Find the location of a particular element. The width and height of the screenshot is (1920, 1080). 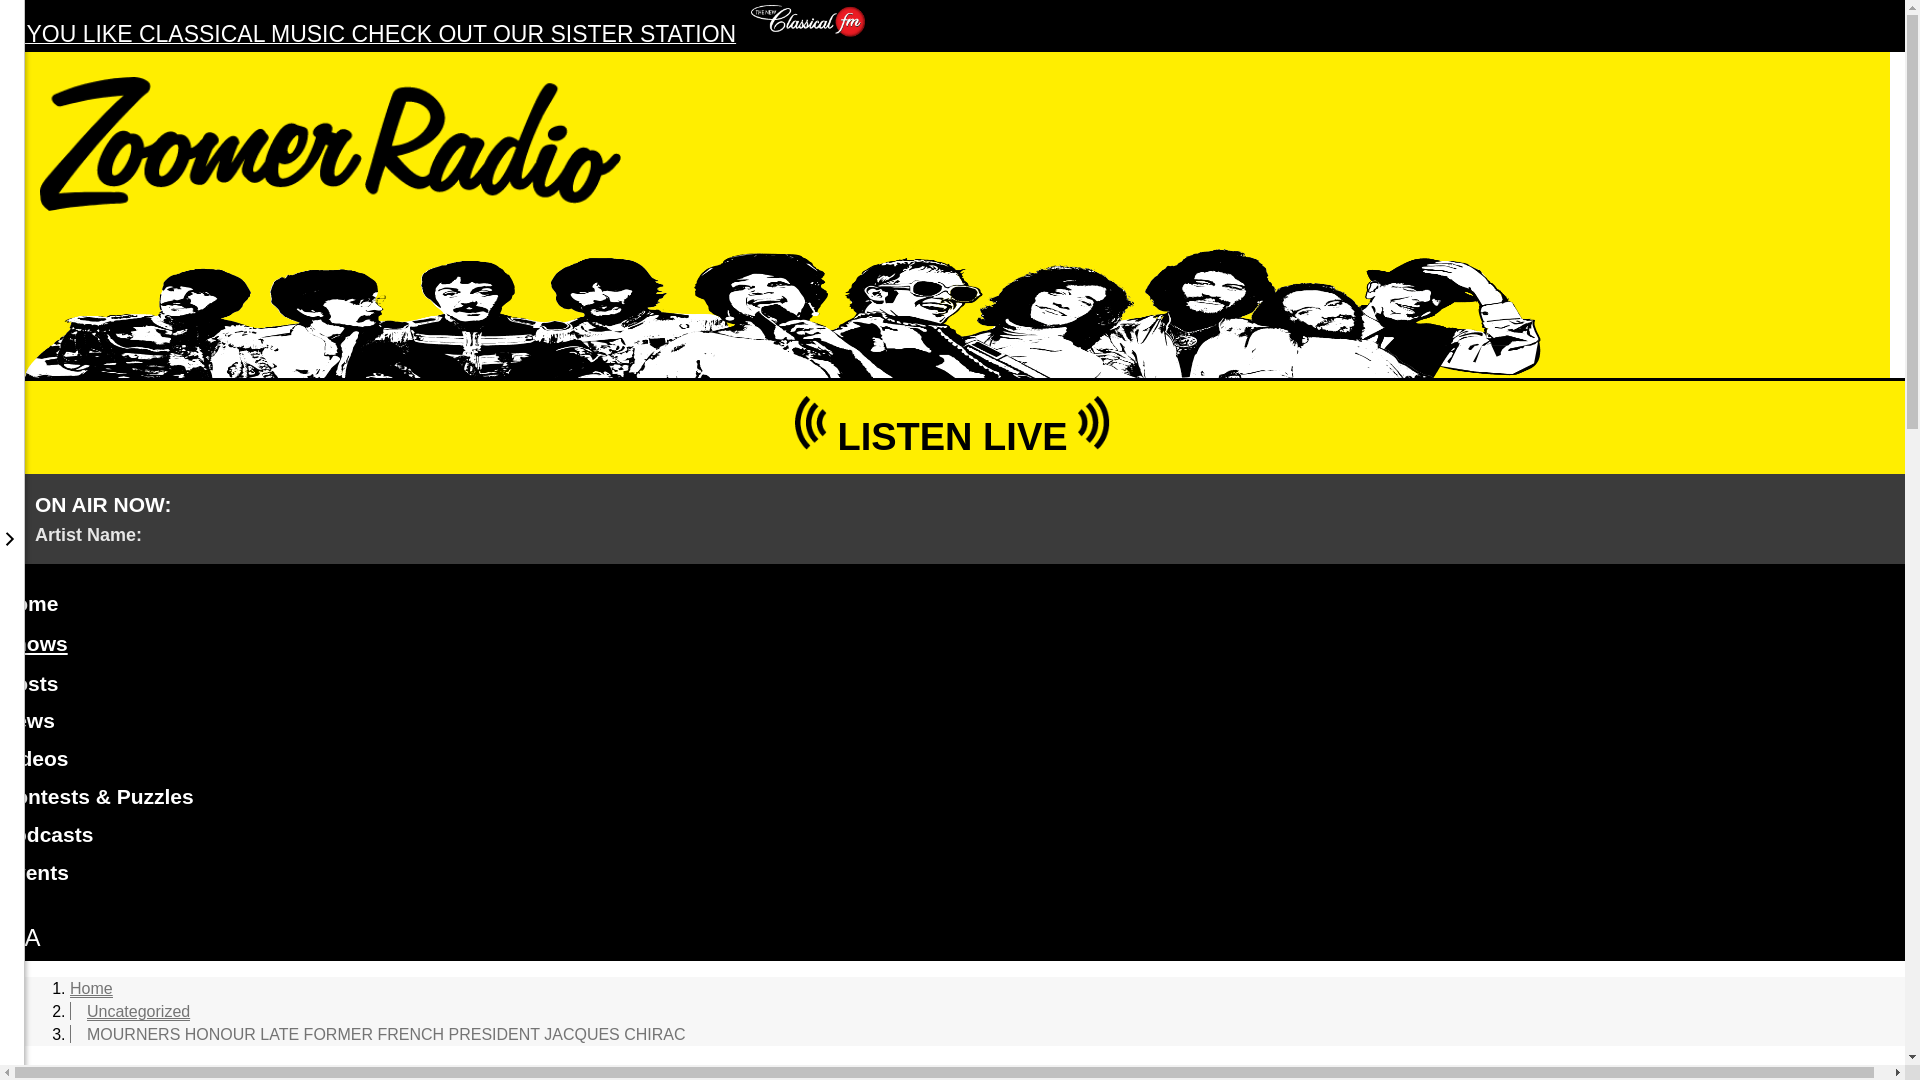

MOURNERS HONOUR LATE FORMER FRENCH PRESIDENT JACQUES CHIRAC is located at coordinates (386, 1034).